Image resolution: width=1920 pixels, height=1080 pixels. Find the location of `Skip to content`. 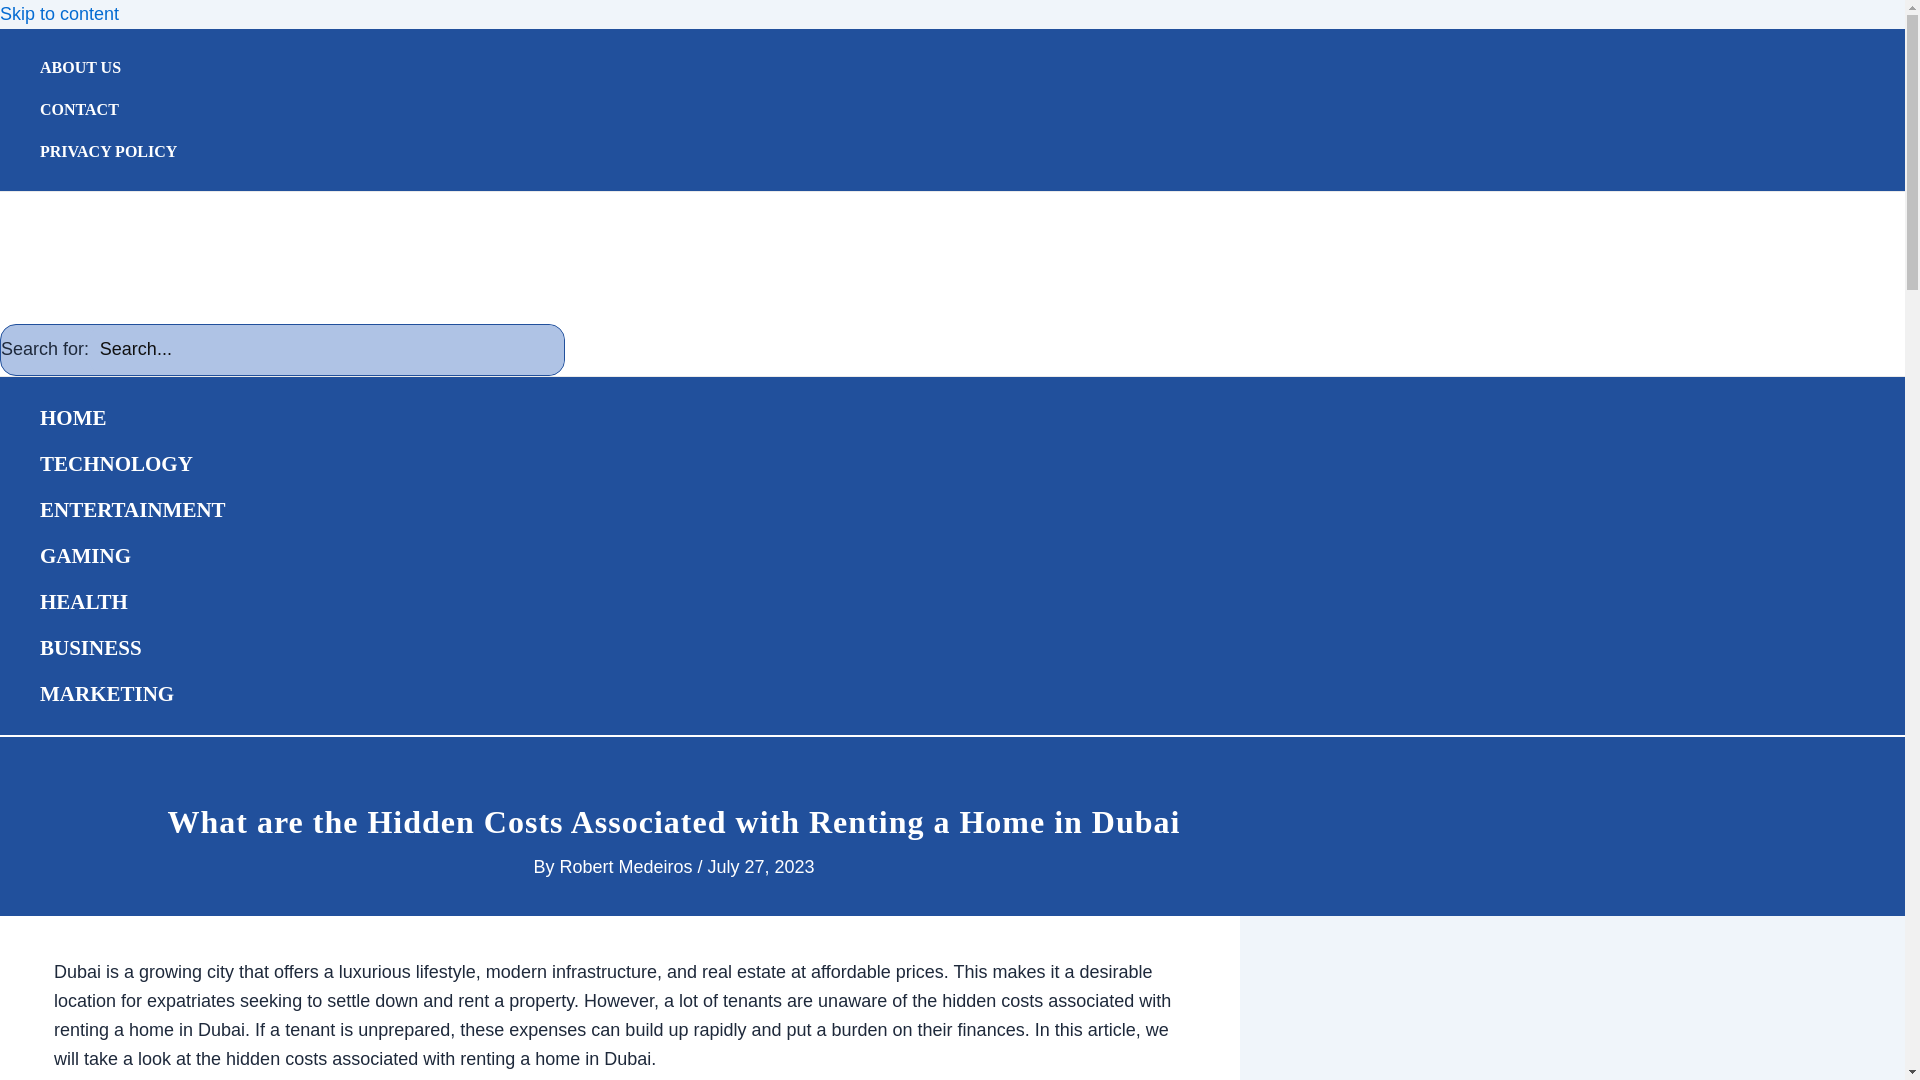

Skip to content is located at coordinates (60, 14).